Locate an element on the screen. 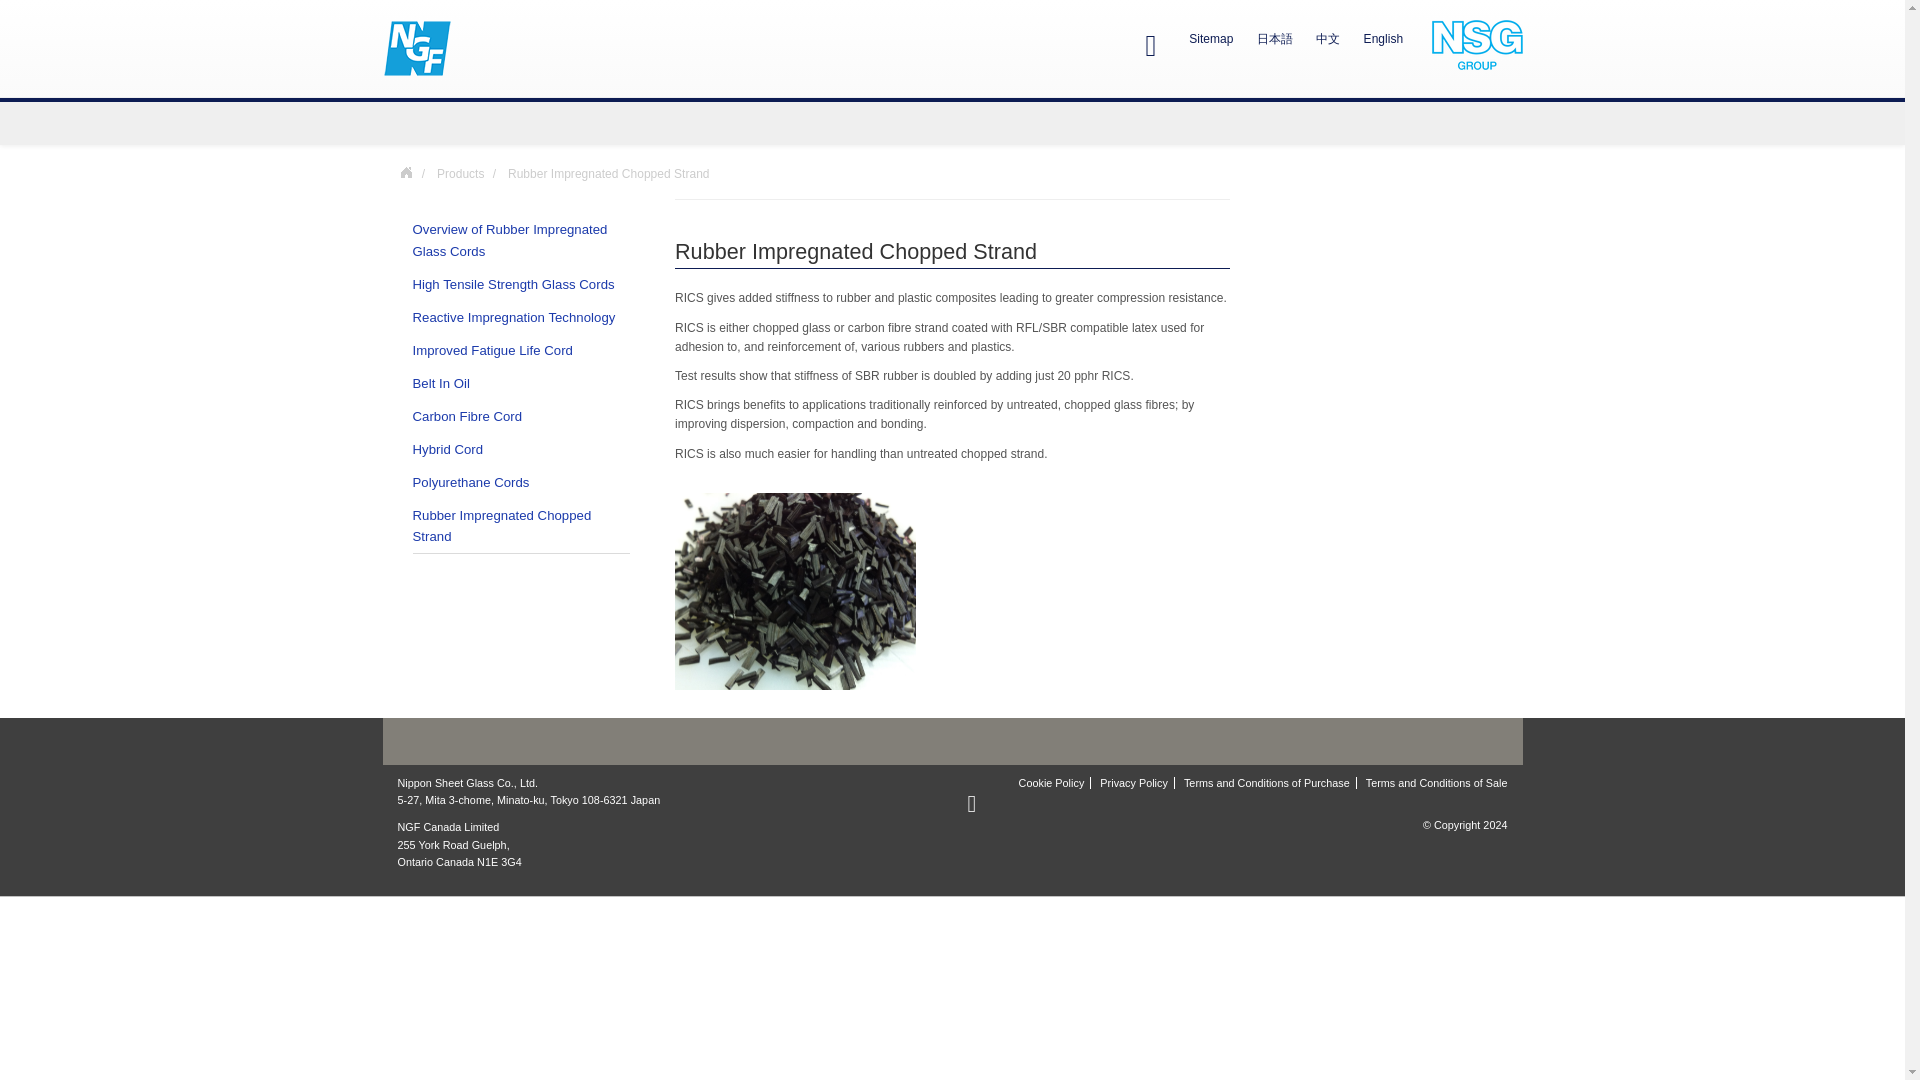 Image resolution: width=1920 pixels, height=1080 pixels. Sitemap is located at coordinates (1210, 40).